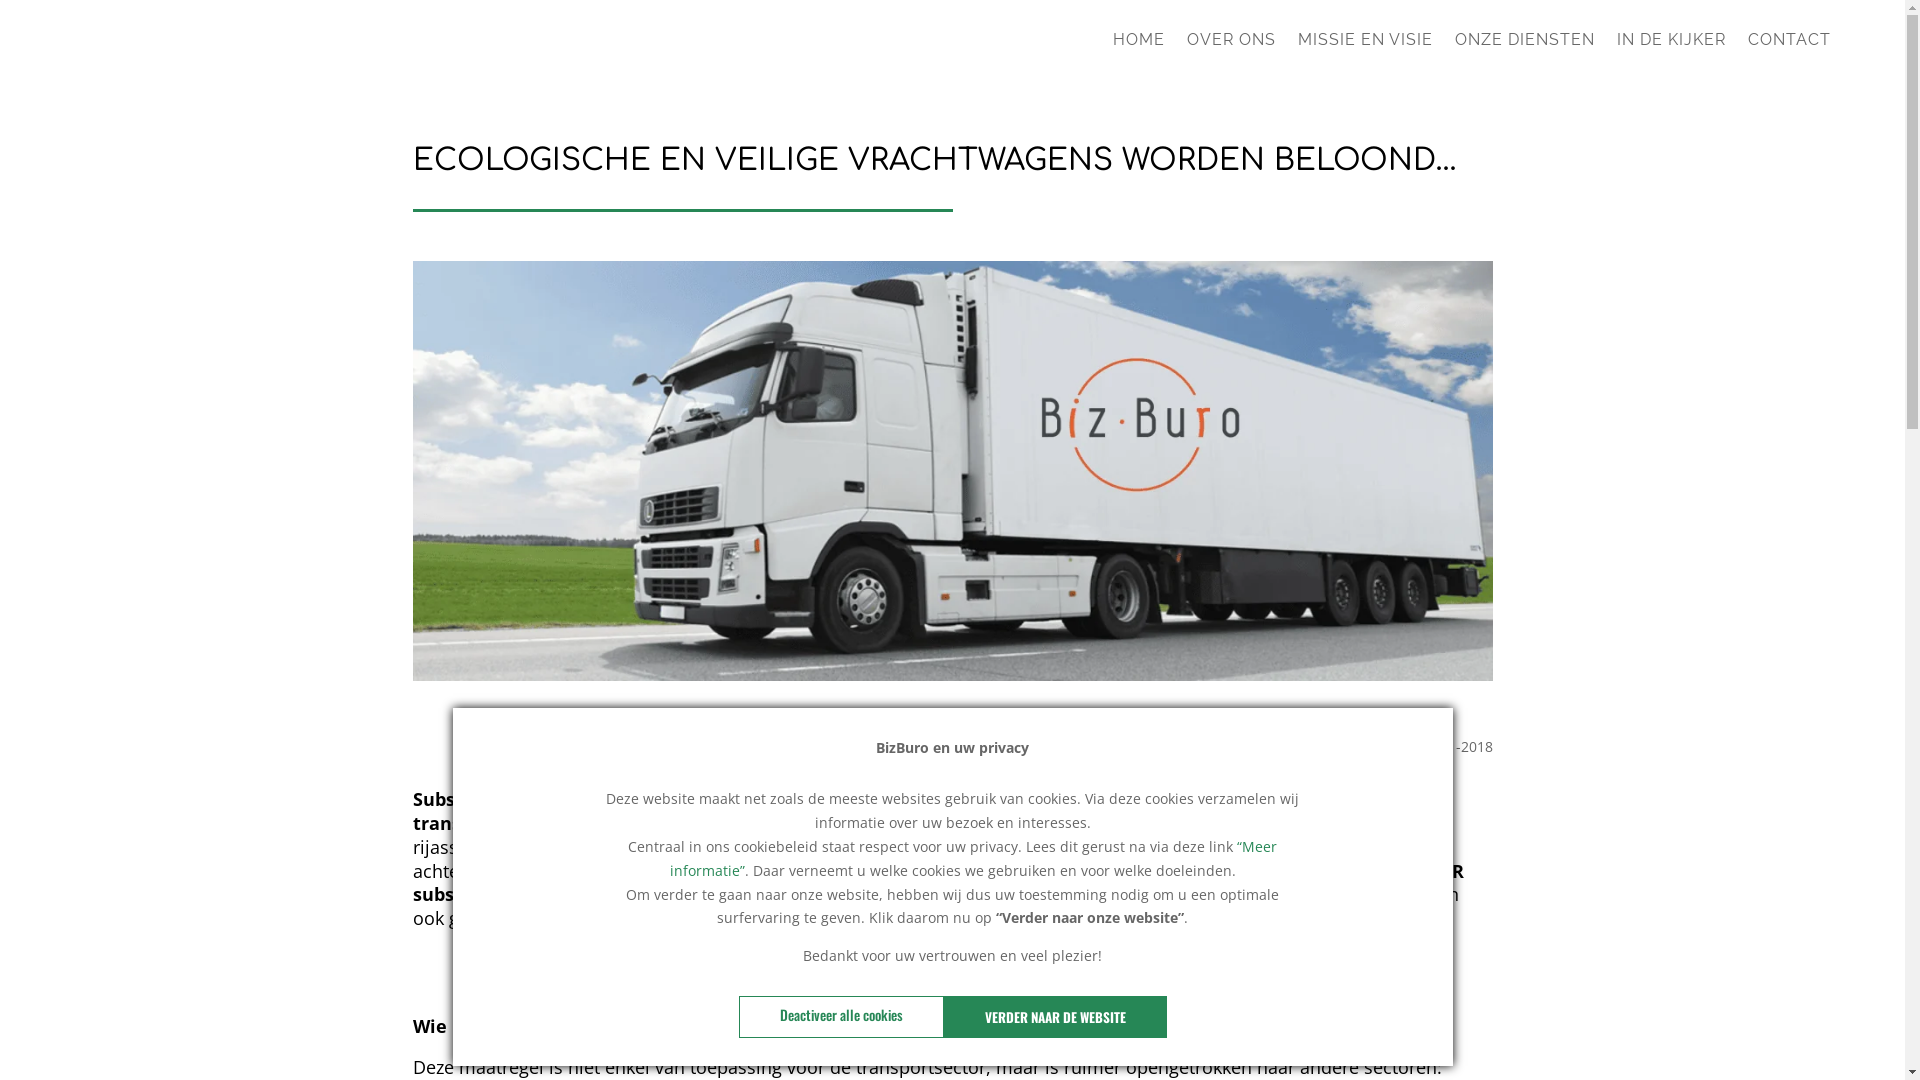 This screenshot has width=1920, height=1080. I want to click on CONTACT, so click(1790, 48).